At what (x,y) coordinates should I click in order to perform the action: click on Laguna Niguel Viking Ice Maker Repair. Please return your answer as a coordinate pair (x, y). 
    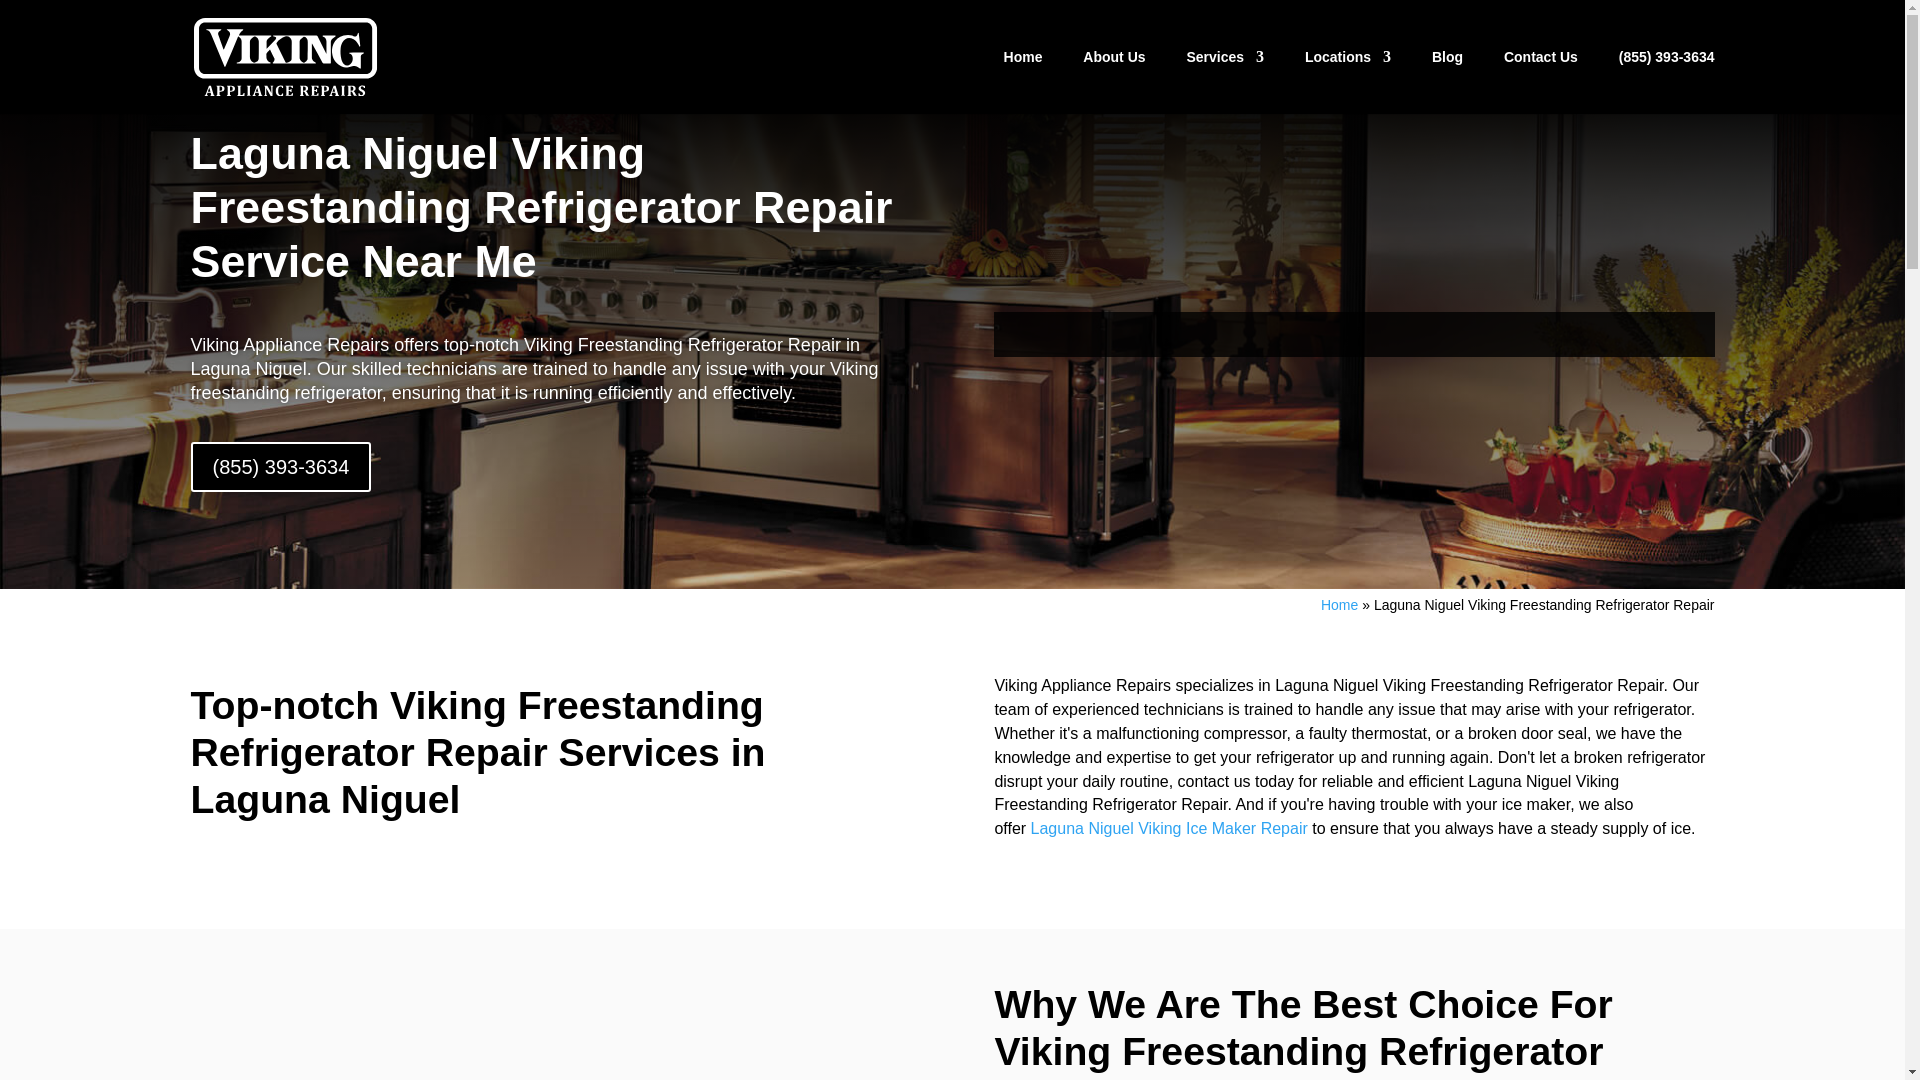
    Looking at the image, I should click on (1169, 828).